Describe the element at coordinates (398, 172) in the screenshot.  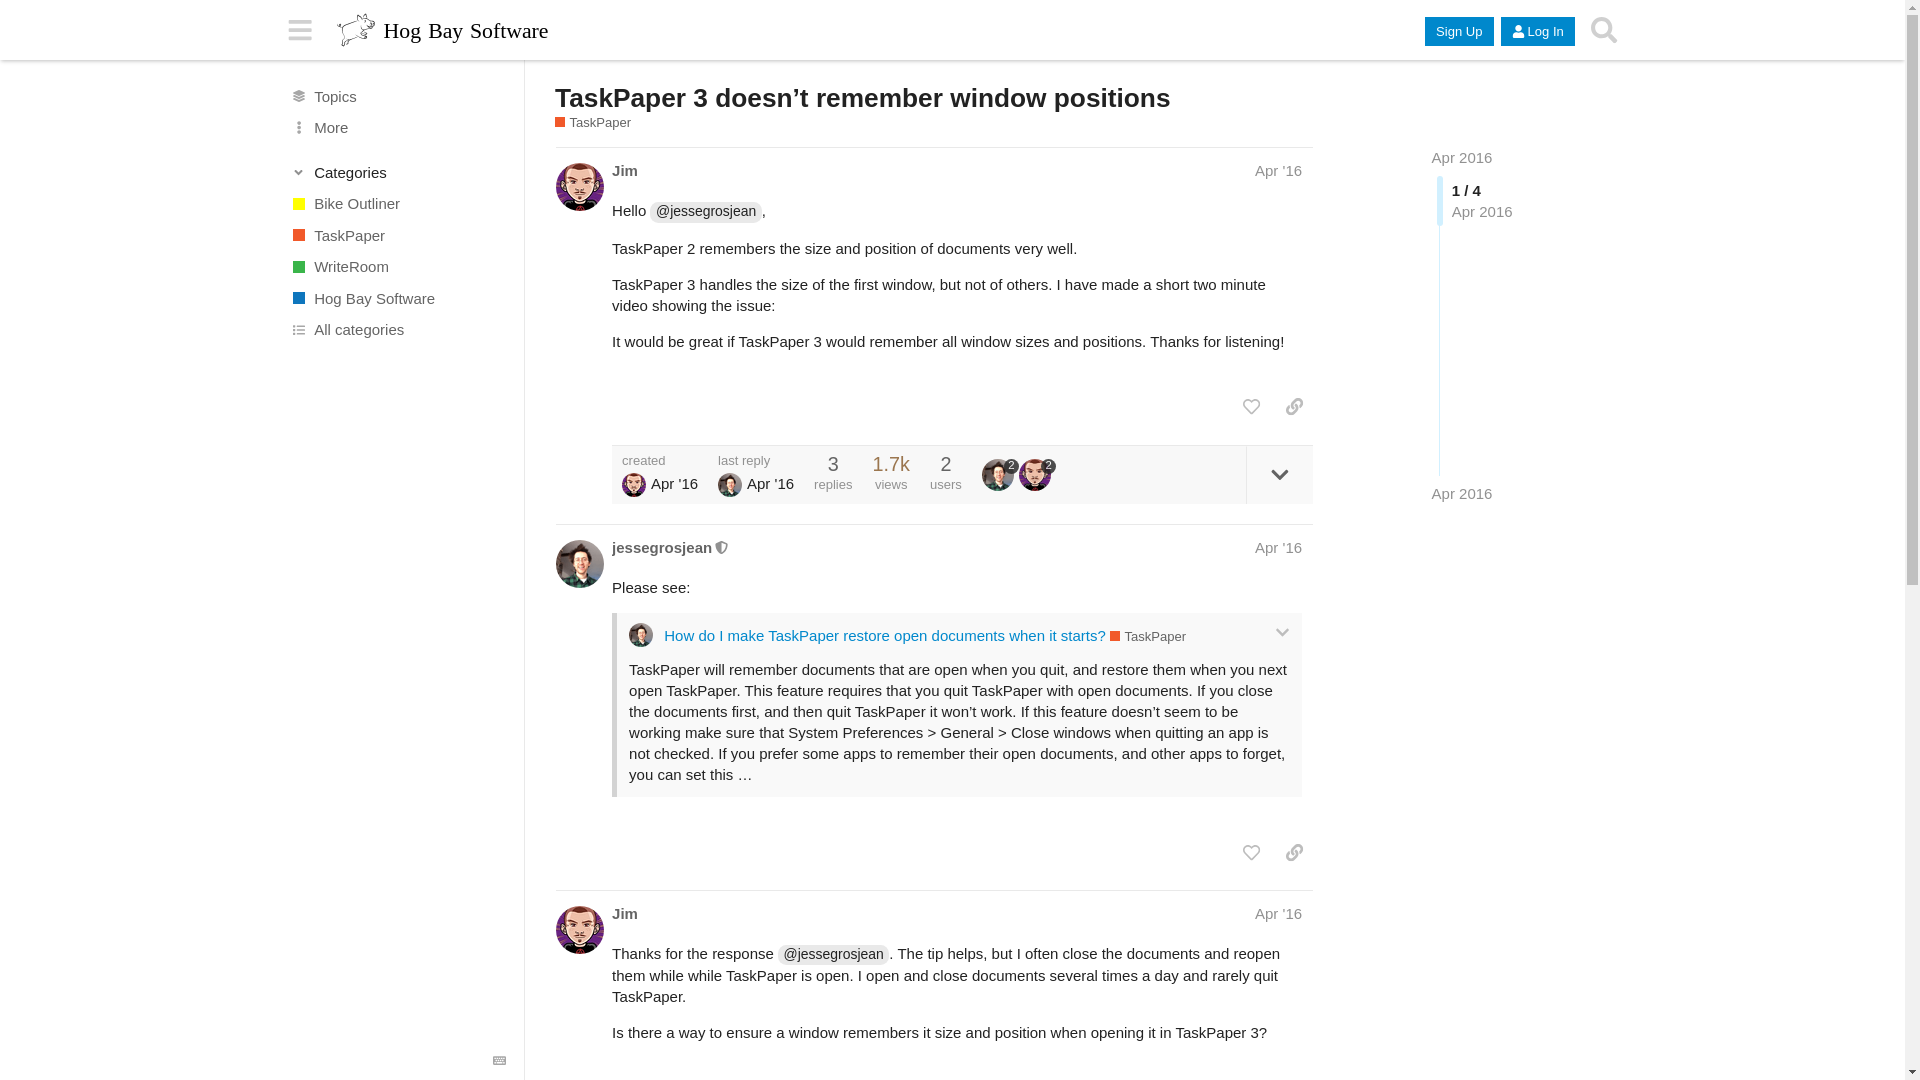
I see `Toggle section` at that location.